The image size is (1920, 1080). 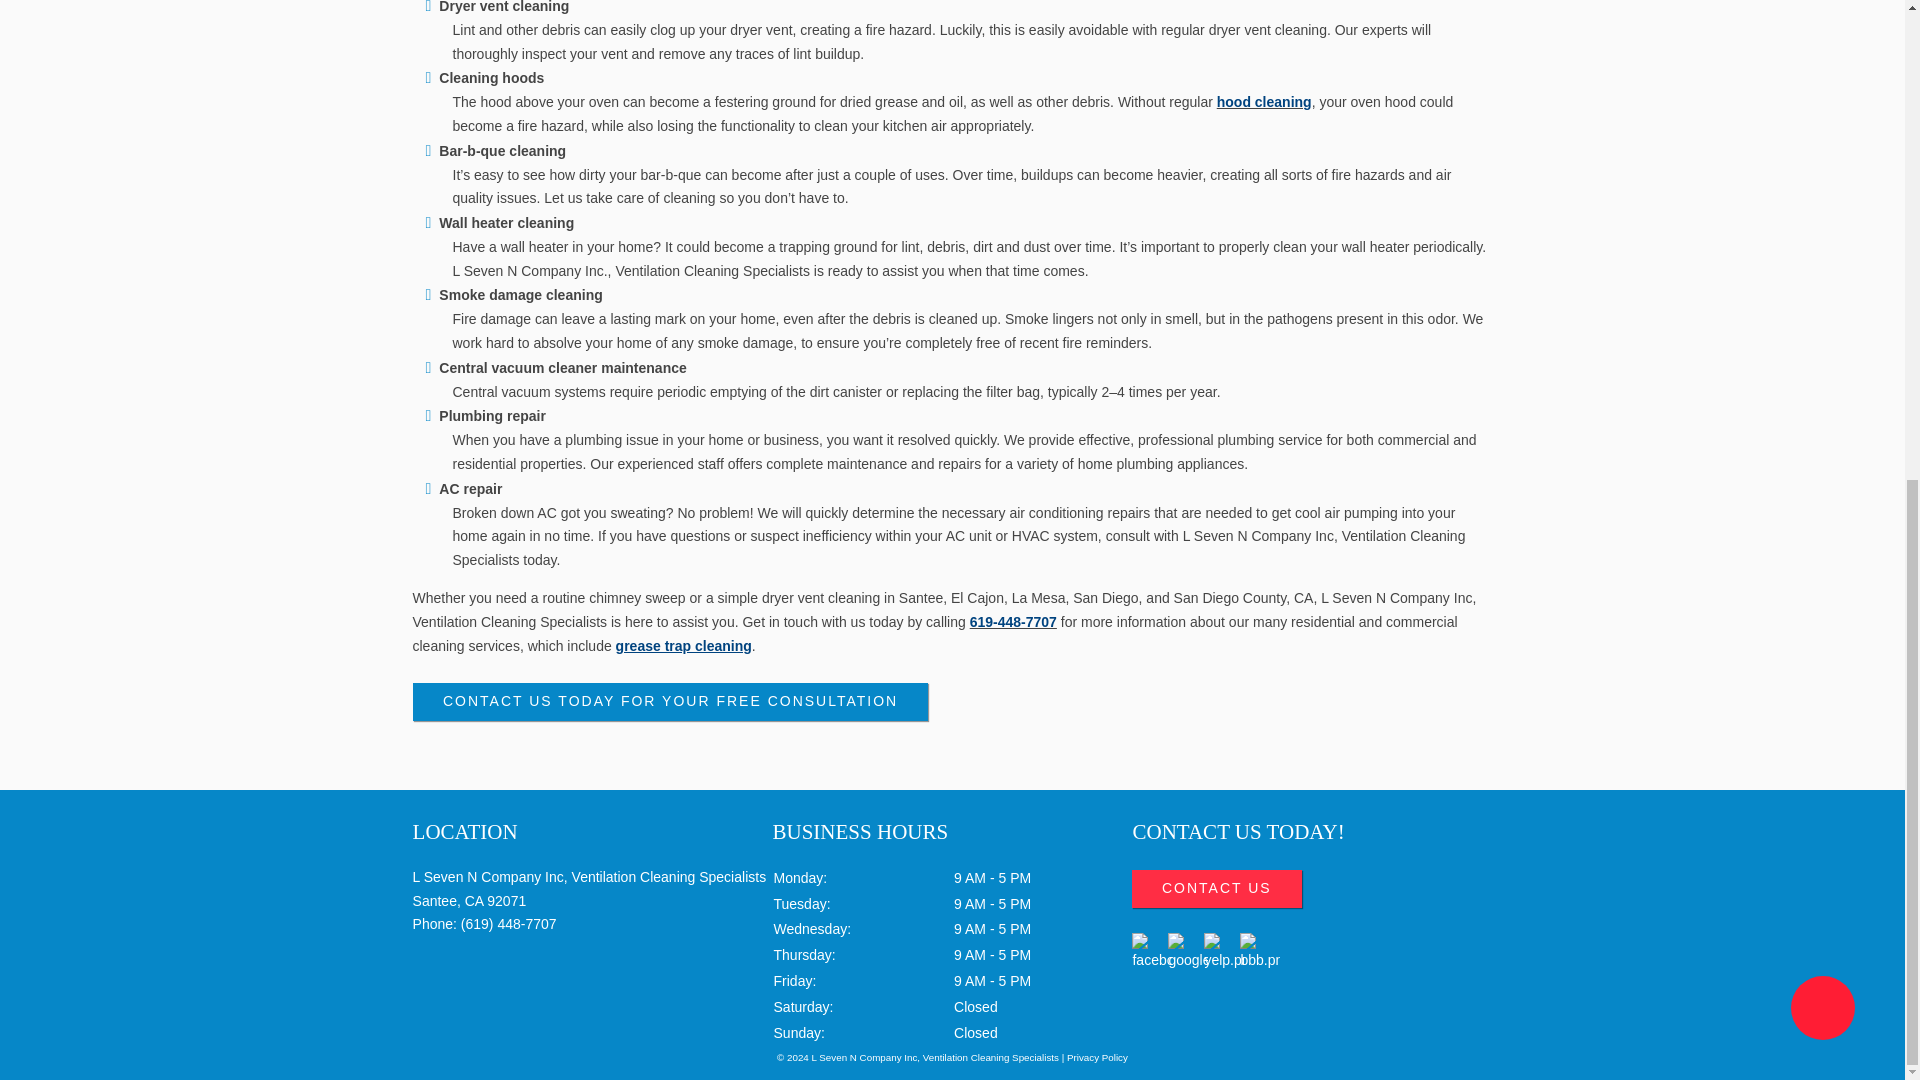 What do you see at coordinates (1216, 889) in the screenshot?
I see `CONTACT US` at bounding box center [1216, 889].